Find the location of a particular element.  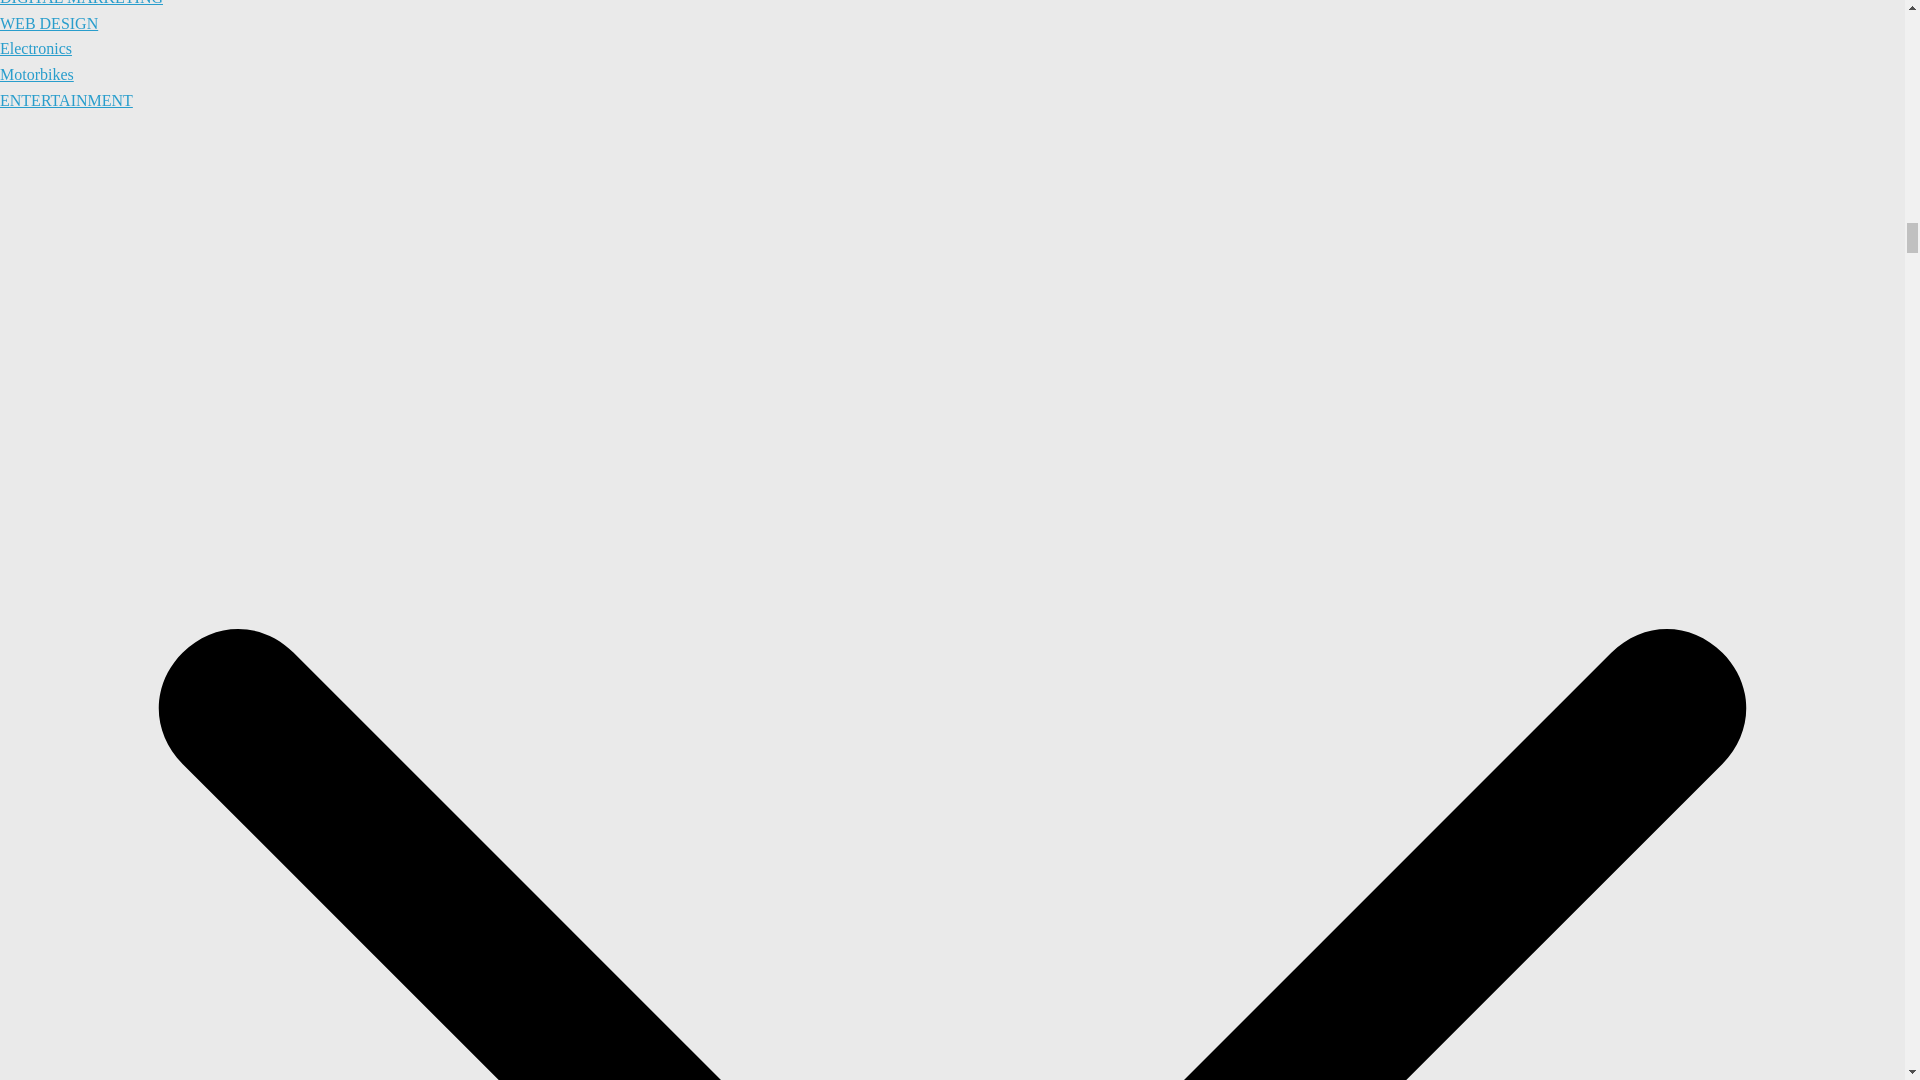

Electronics is located at coordinates (36, 48).